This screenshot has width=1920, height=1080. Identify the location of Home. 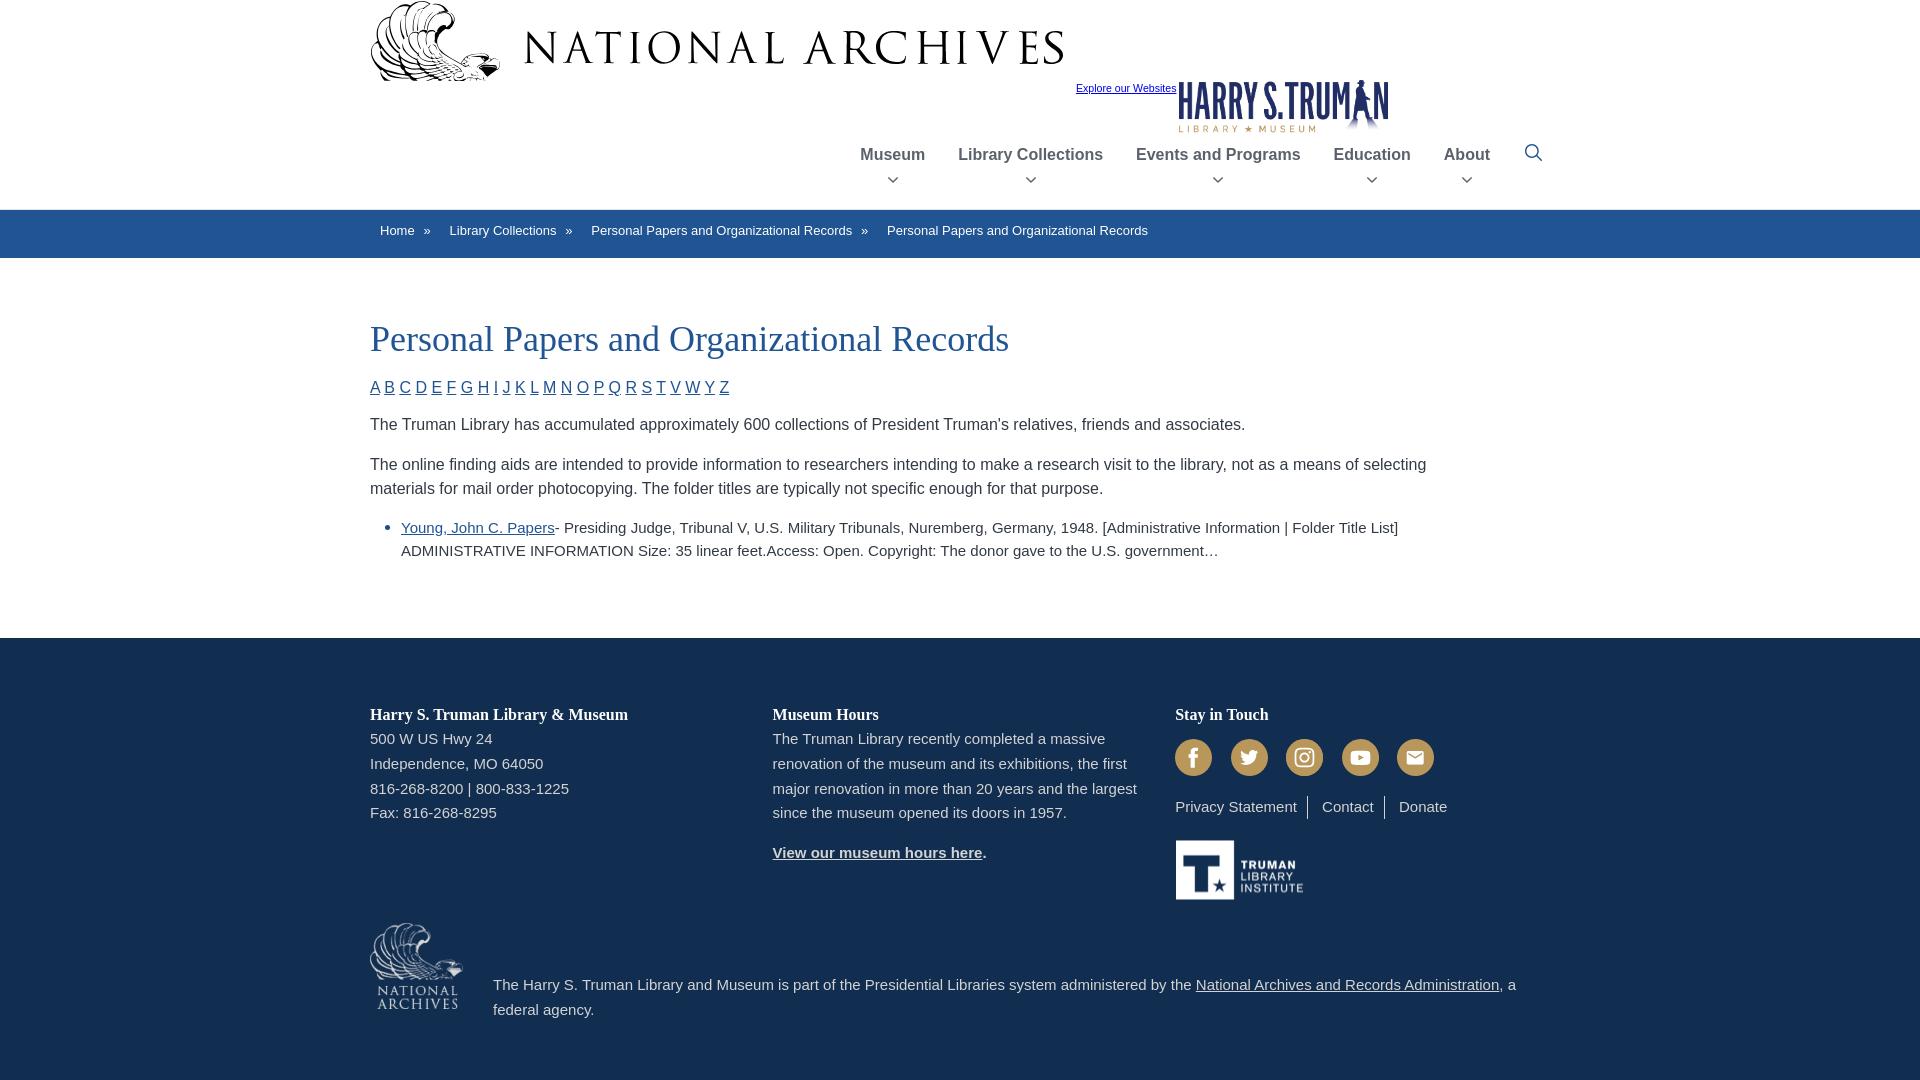
(1283, 106).